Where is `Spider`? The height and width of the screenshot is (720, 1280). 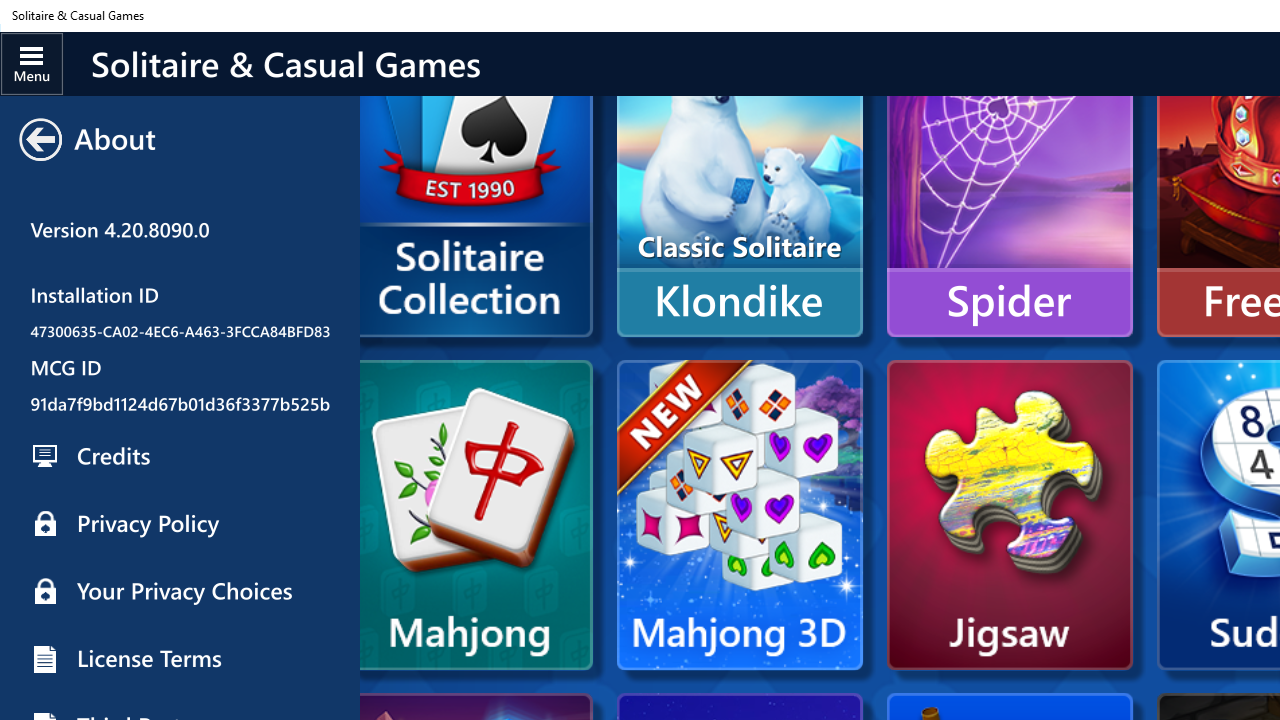
Spider is located at coordinates (1010, 182).